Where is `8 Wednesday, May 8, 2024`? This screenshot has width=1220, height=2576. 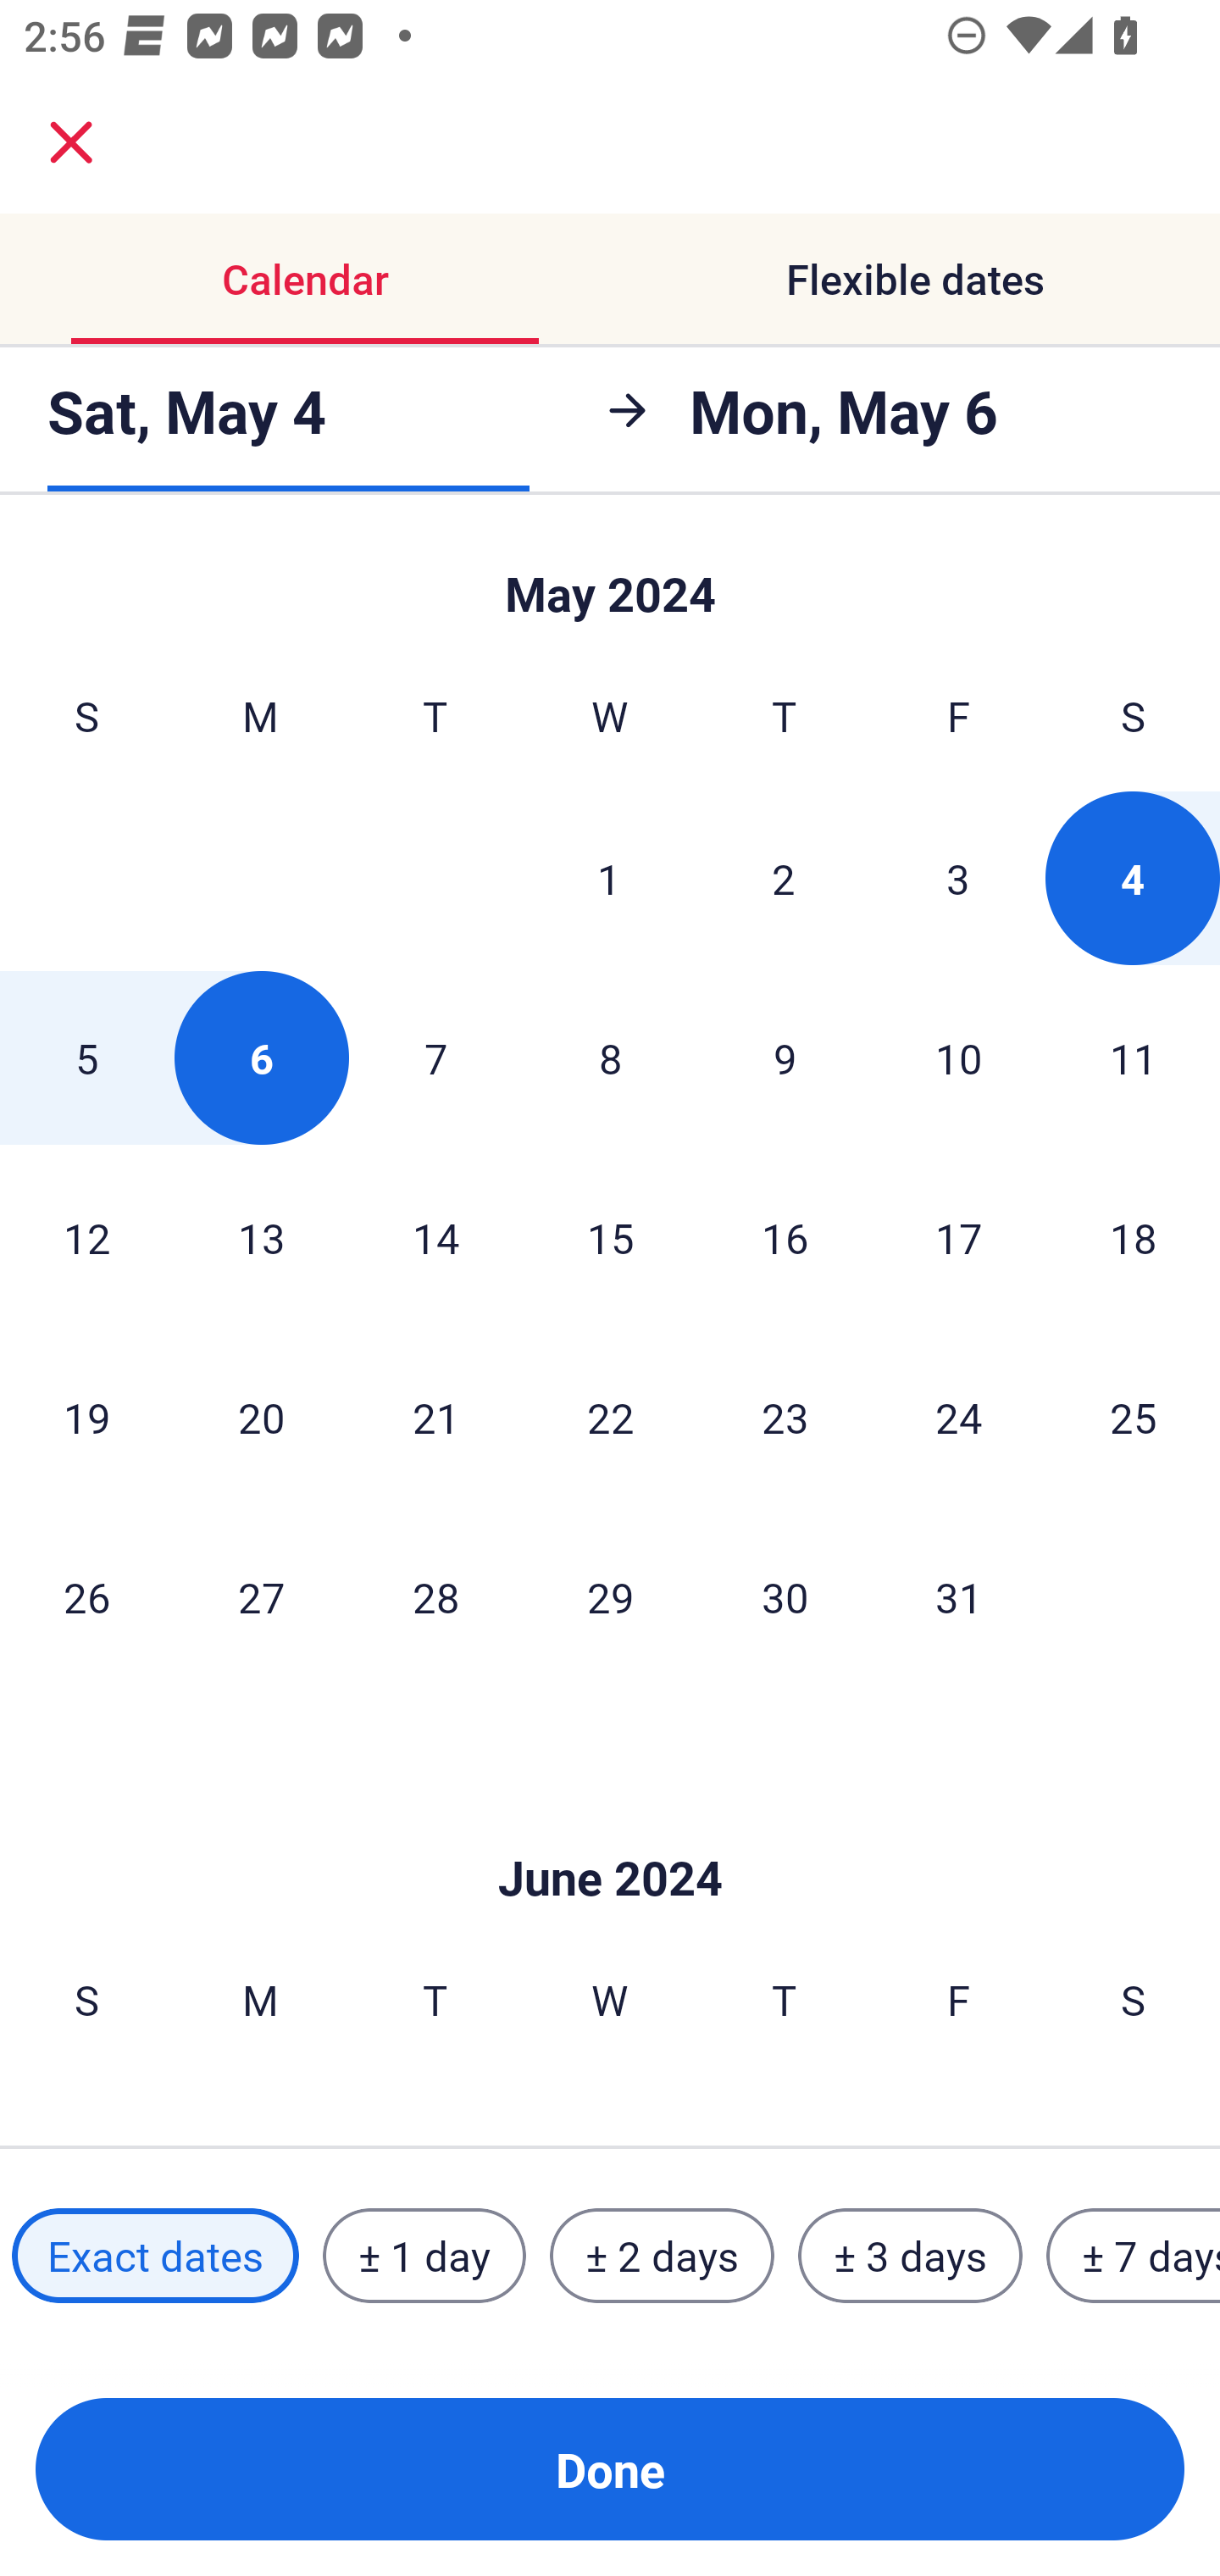
8 Wednesday, May 8, 2024 is located at coordinates (610, 1058).